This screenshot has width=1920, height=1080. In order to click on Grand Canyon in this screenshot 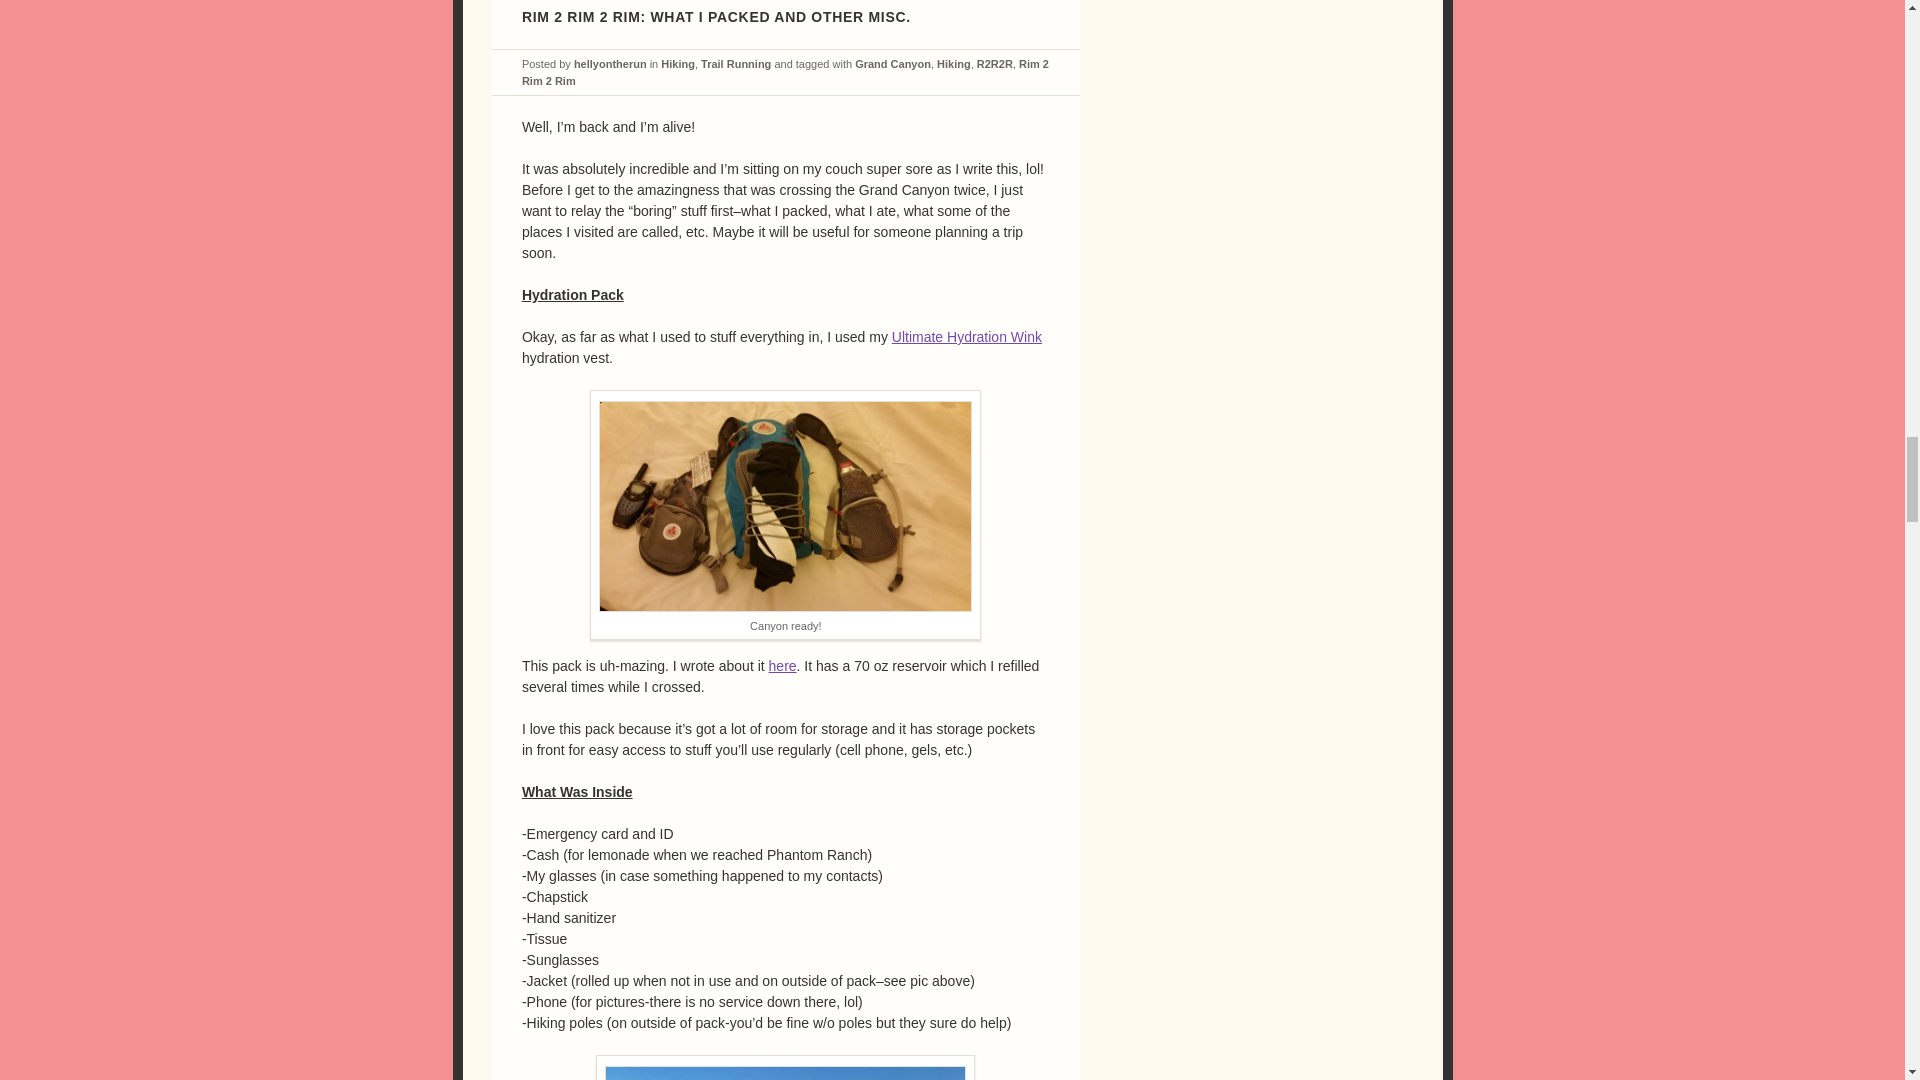, I will do `click(892, 64)`.